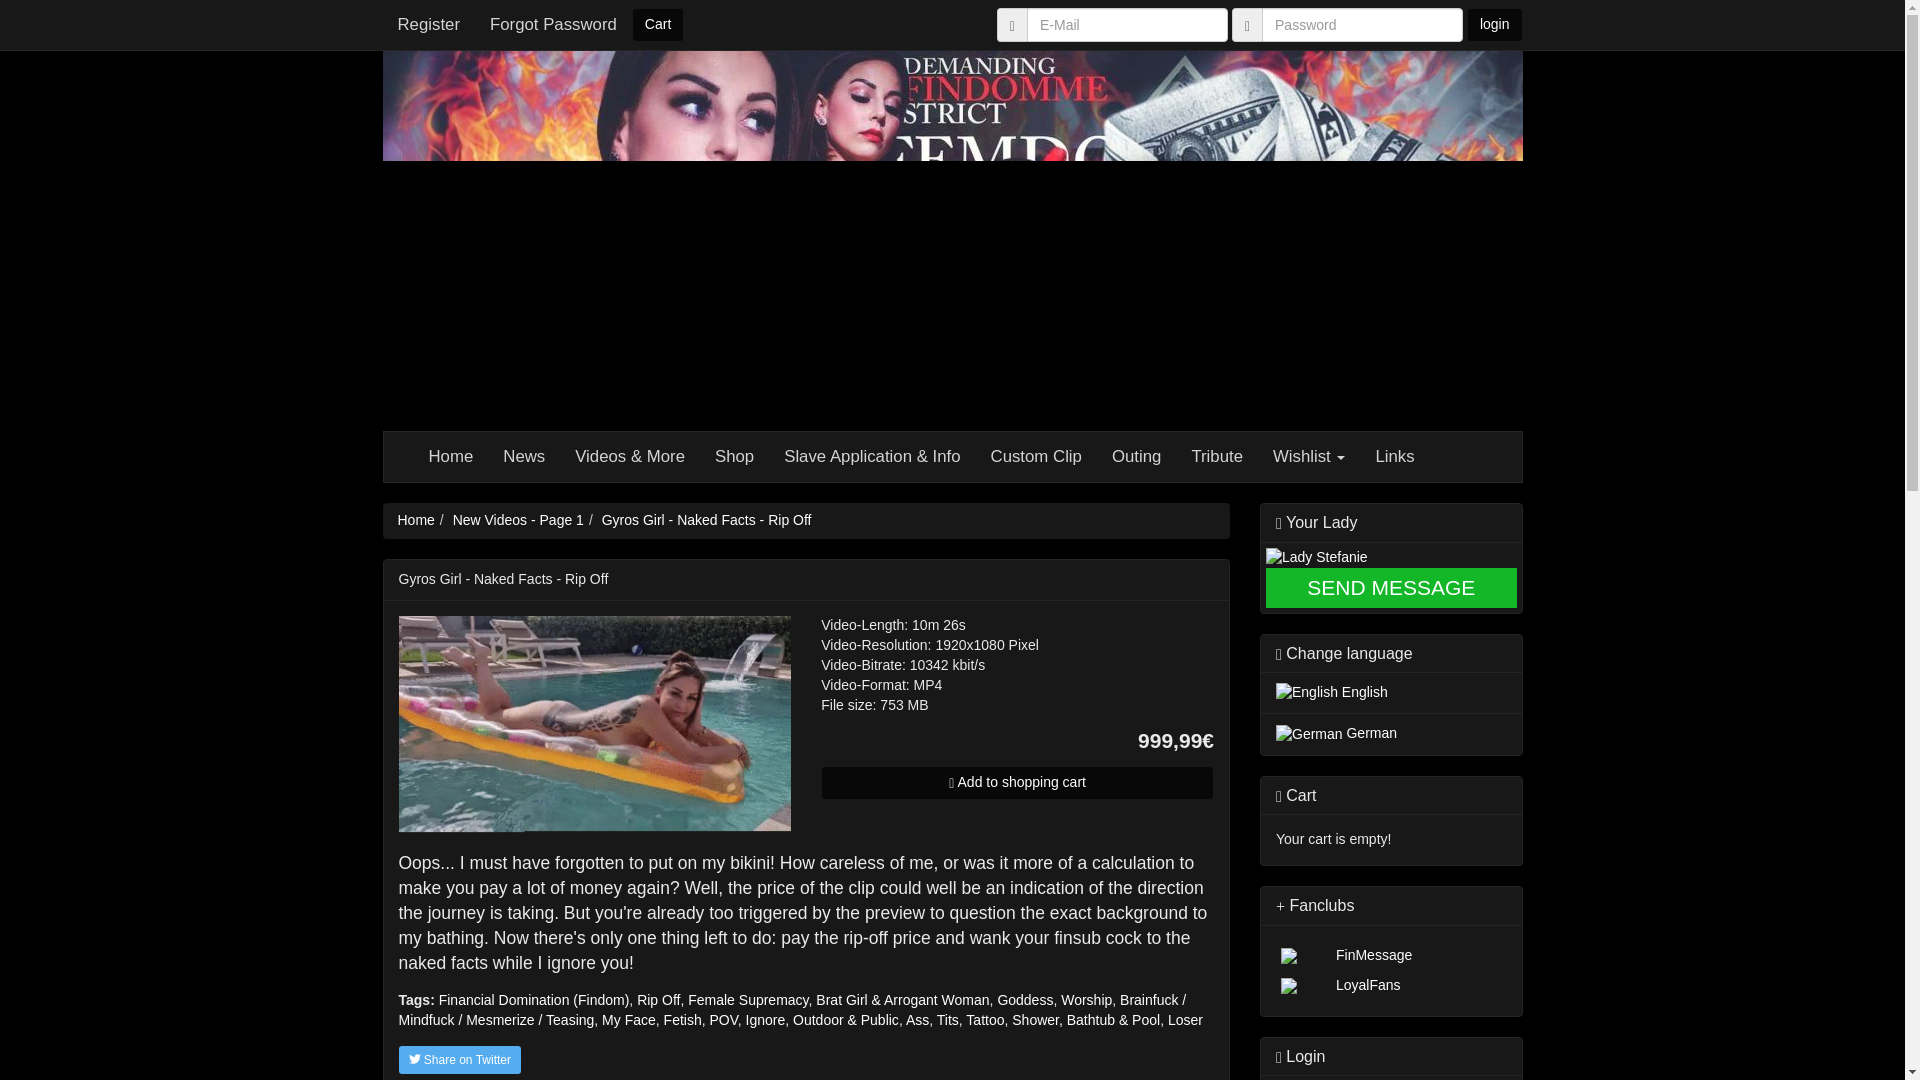  What do you see at coordinates (524, 456) in the screenshot?
I see `News` at bounding box center [524, 456].